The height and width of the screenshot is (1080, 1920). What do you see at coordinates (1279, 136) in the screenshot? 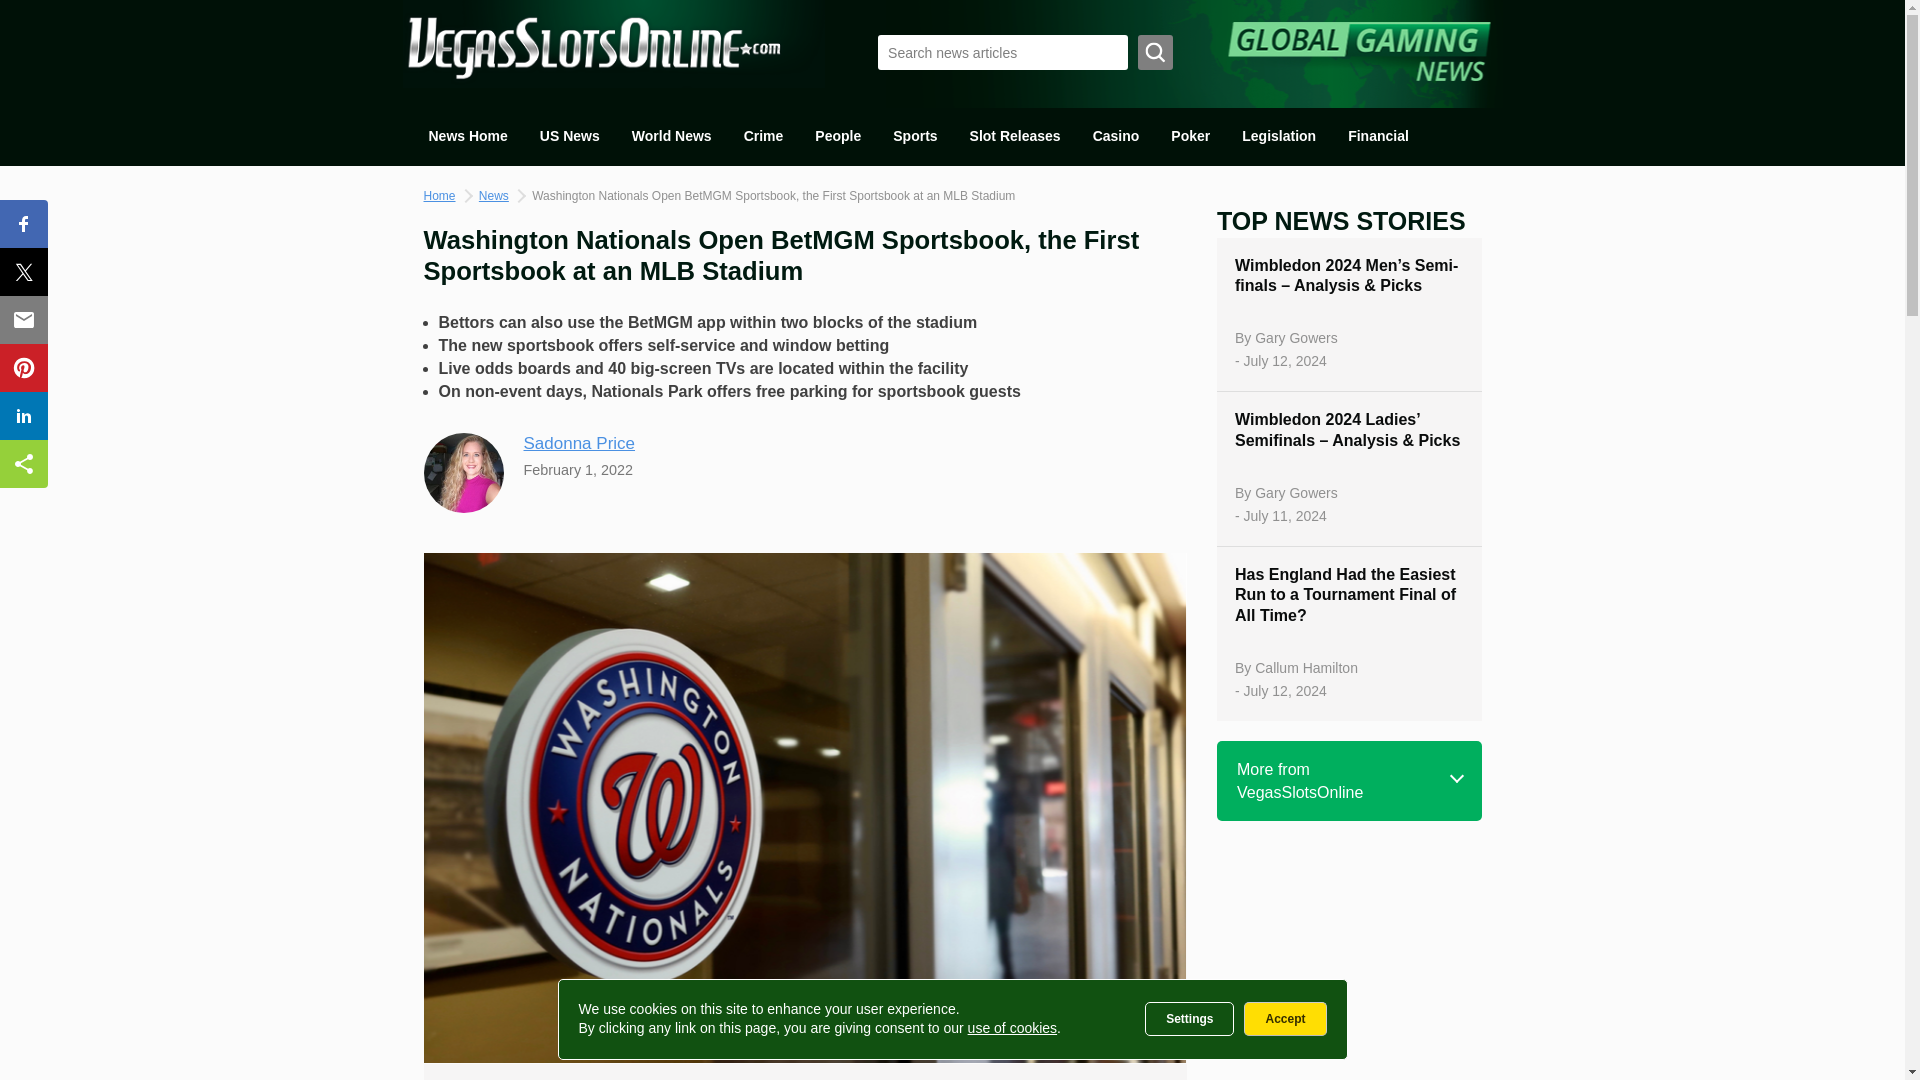
I see `Legislation` at bounding box center [1279, 136].